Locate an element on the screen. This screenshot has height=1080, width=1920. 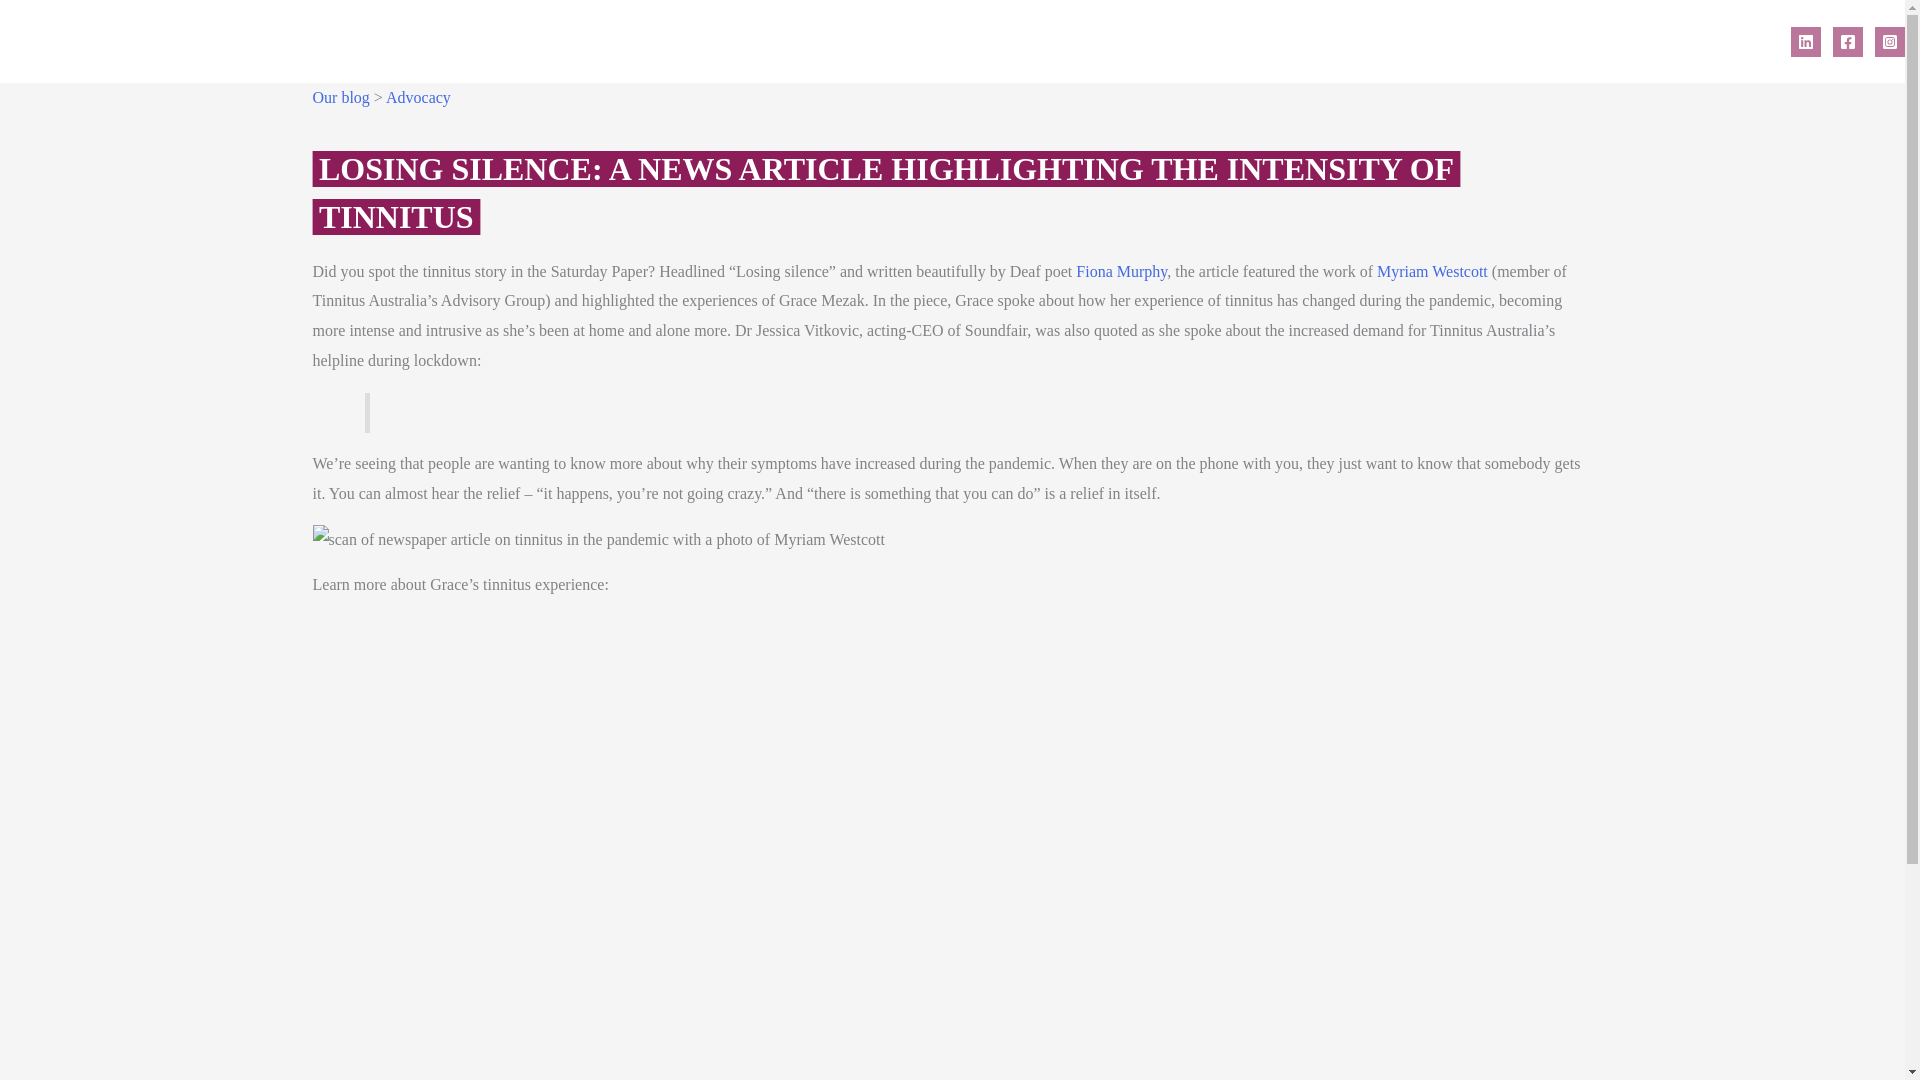
Advocacy is located at coordinates (418, 96).